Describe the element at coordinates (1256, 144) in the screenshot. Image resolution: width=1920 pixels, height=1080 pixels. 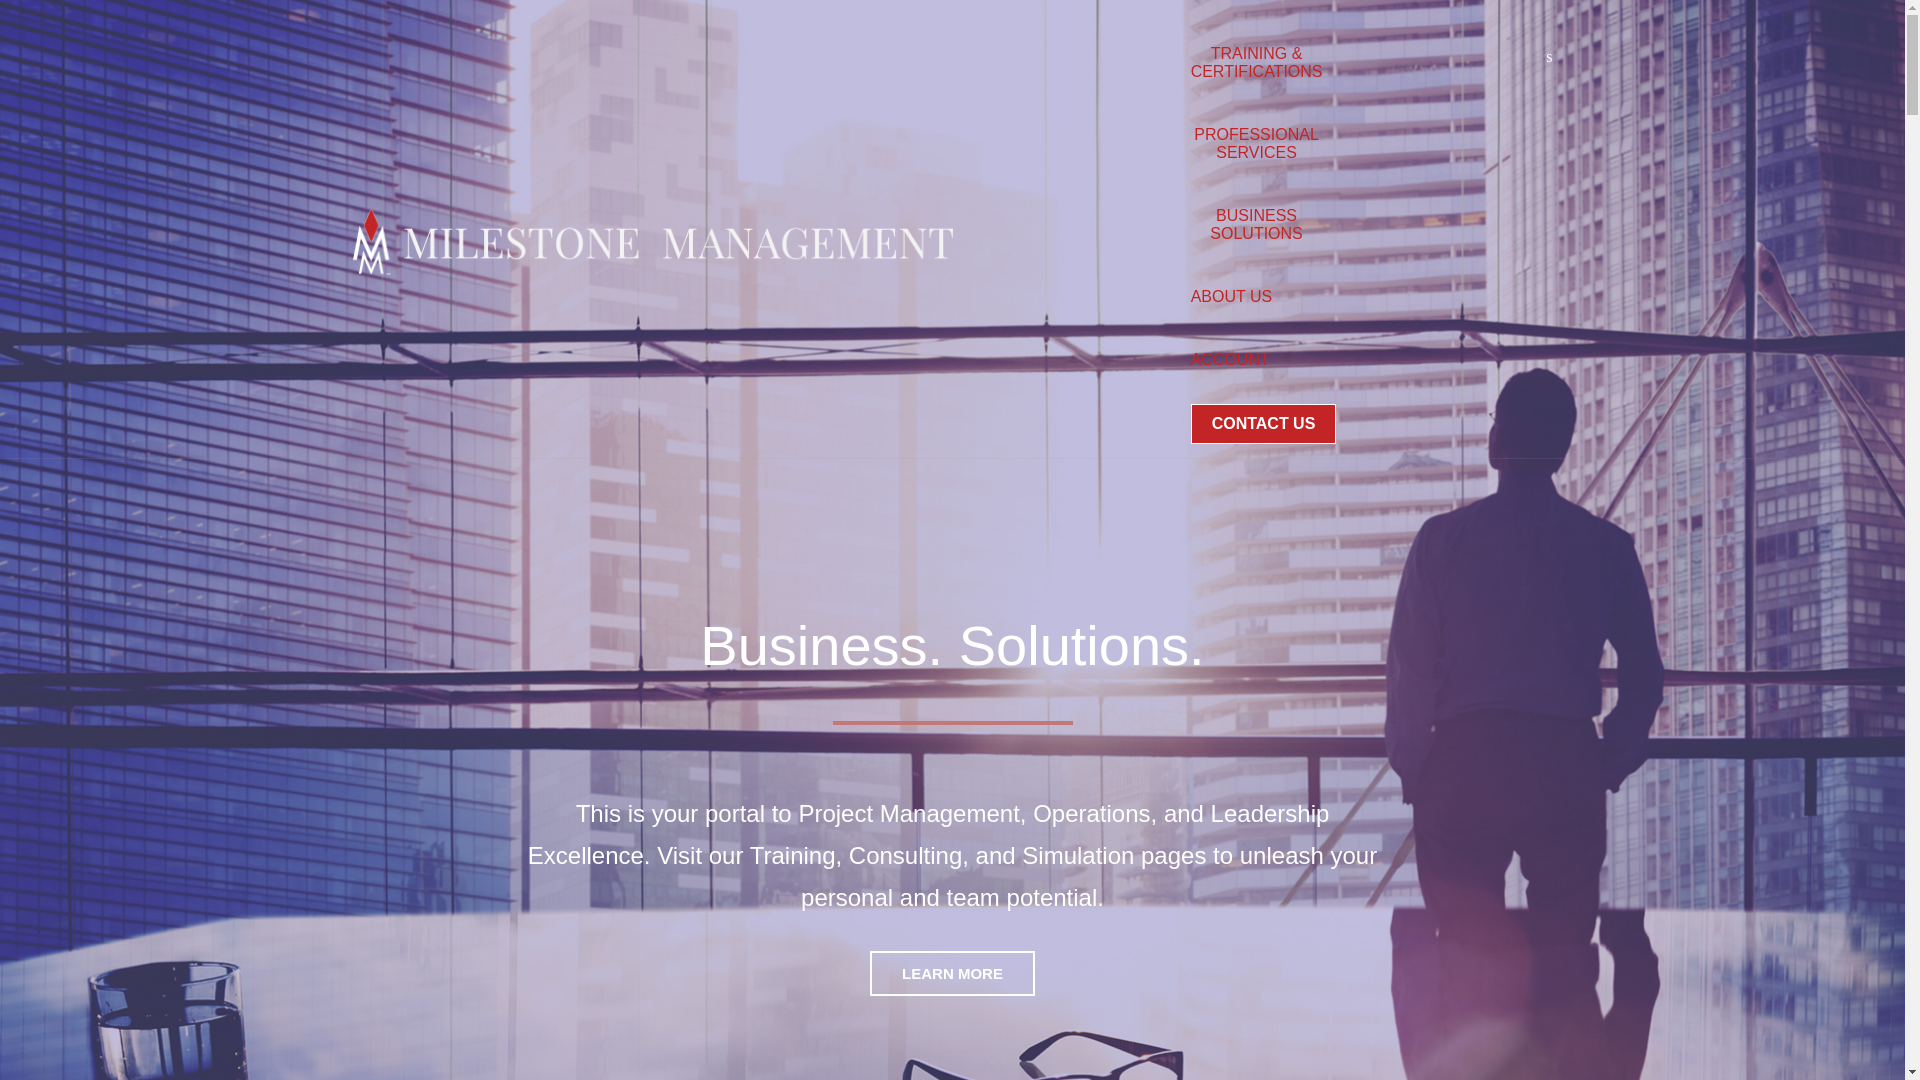
I see `PROFESSIONAL SERVICES` at that location.